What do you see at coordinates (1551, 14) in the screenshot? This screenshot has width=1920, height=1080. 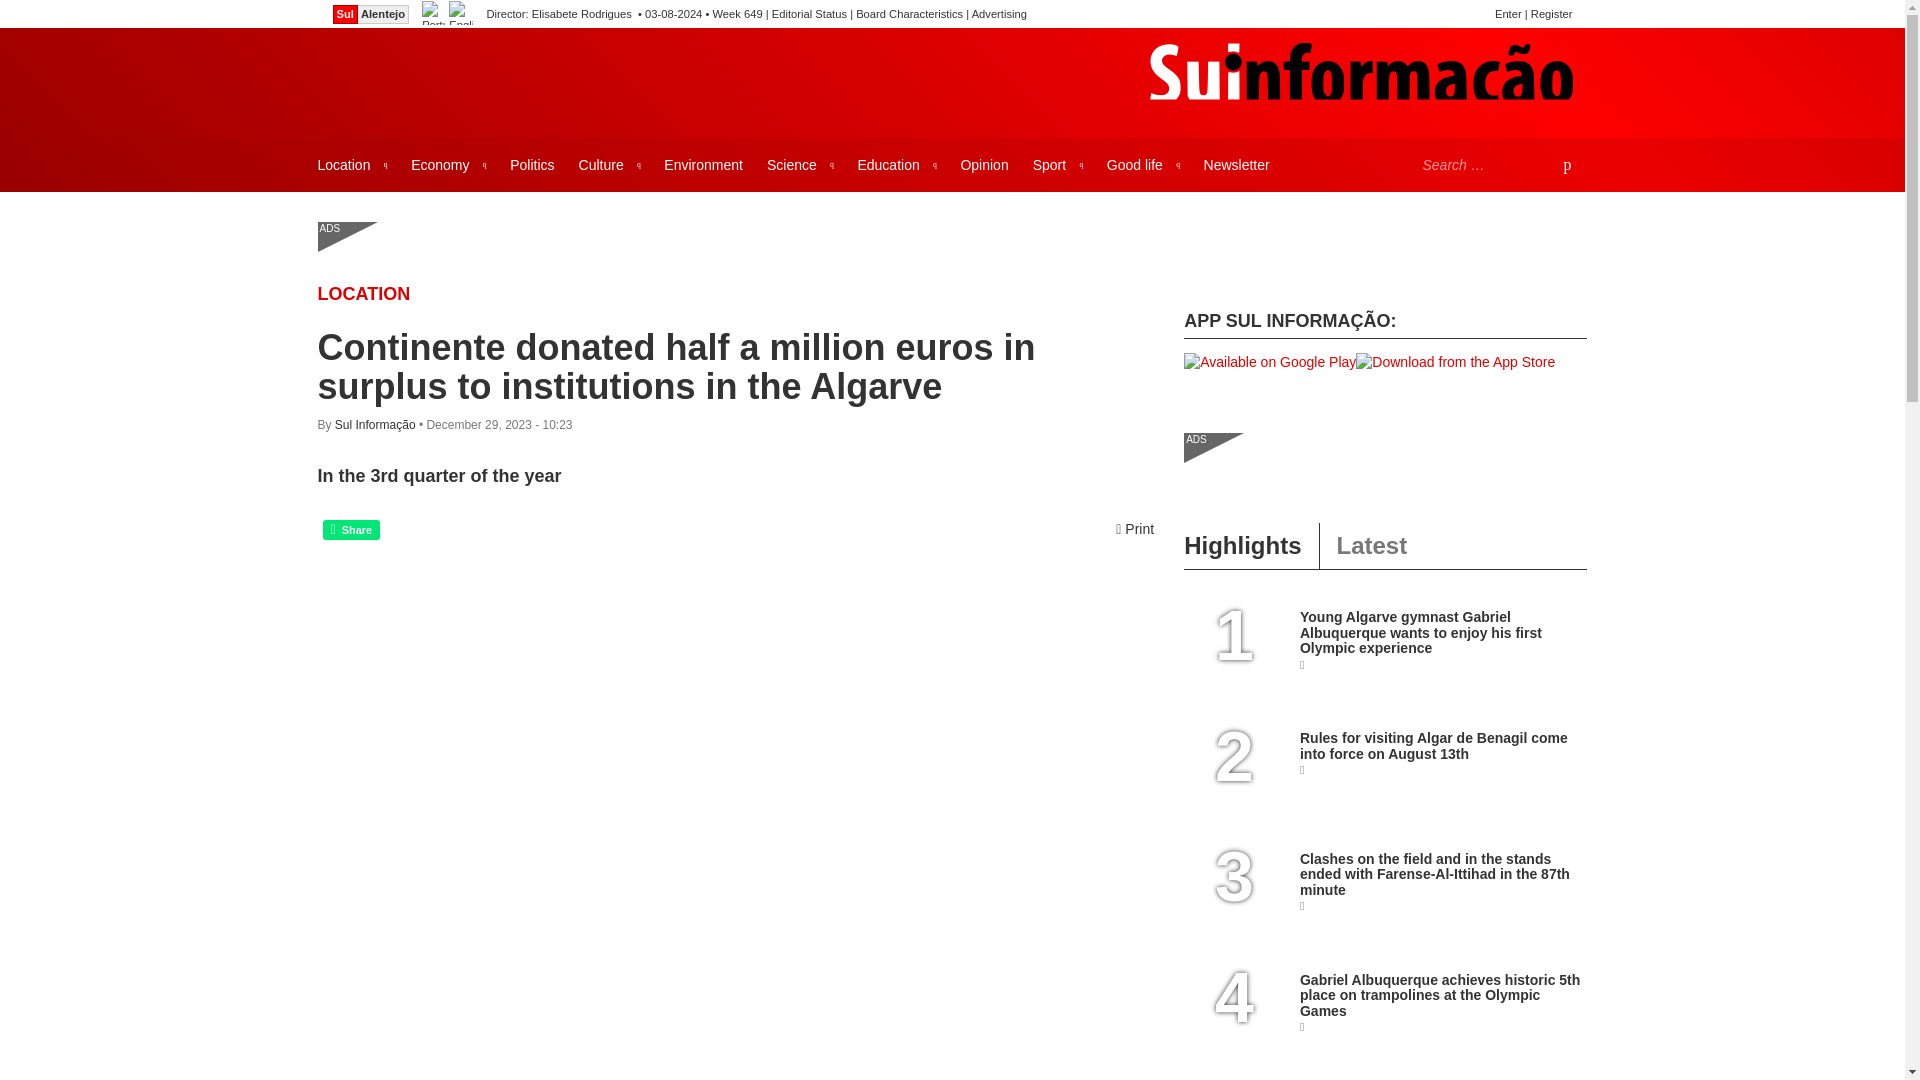 I see `Register` at bounding box center [1551, 14].